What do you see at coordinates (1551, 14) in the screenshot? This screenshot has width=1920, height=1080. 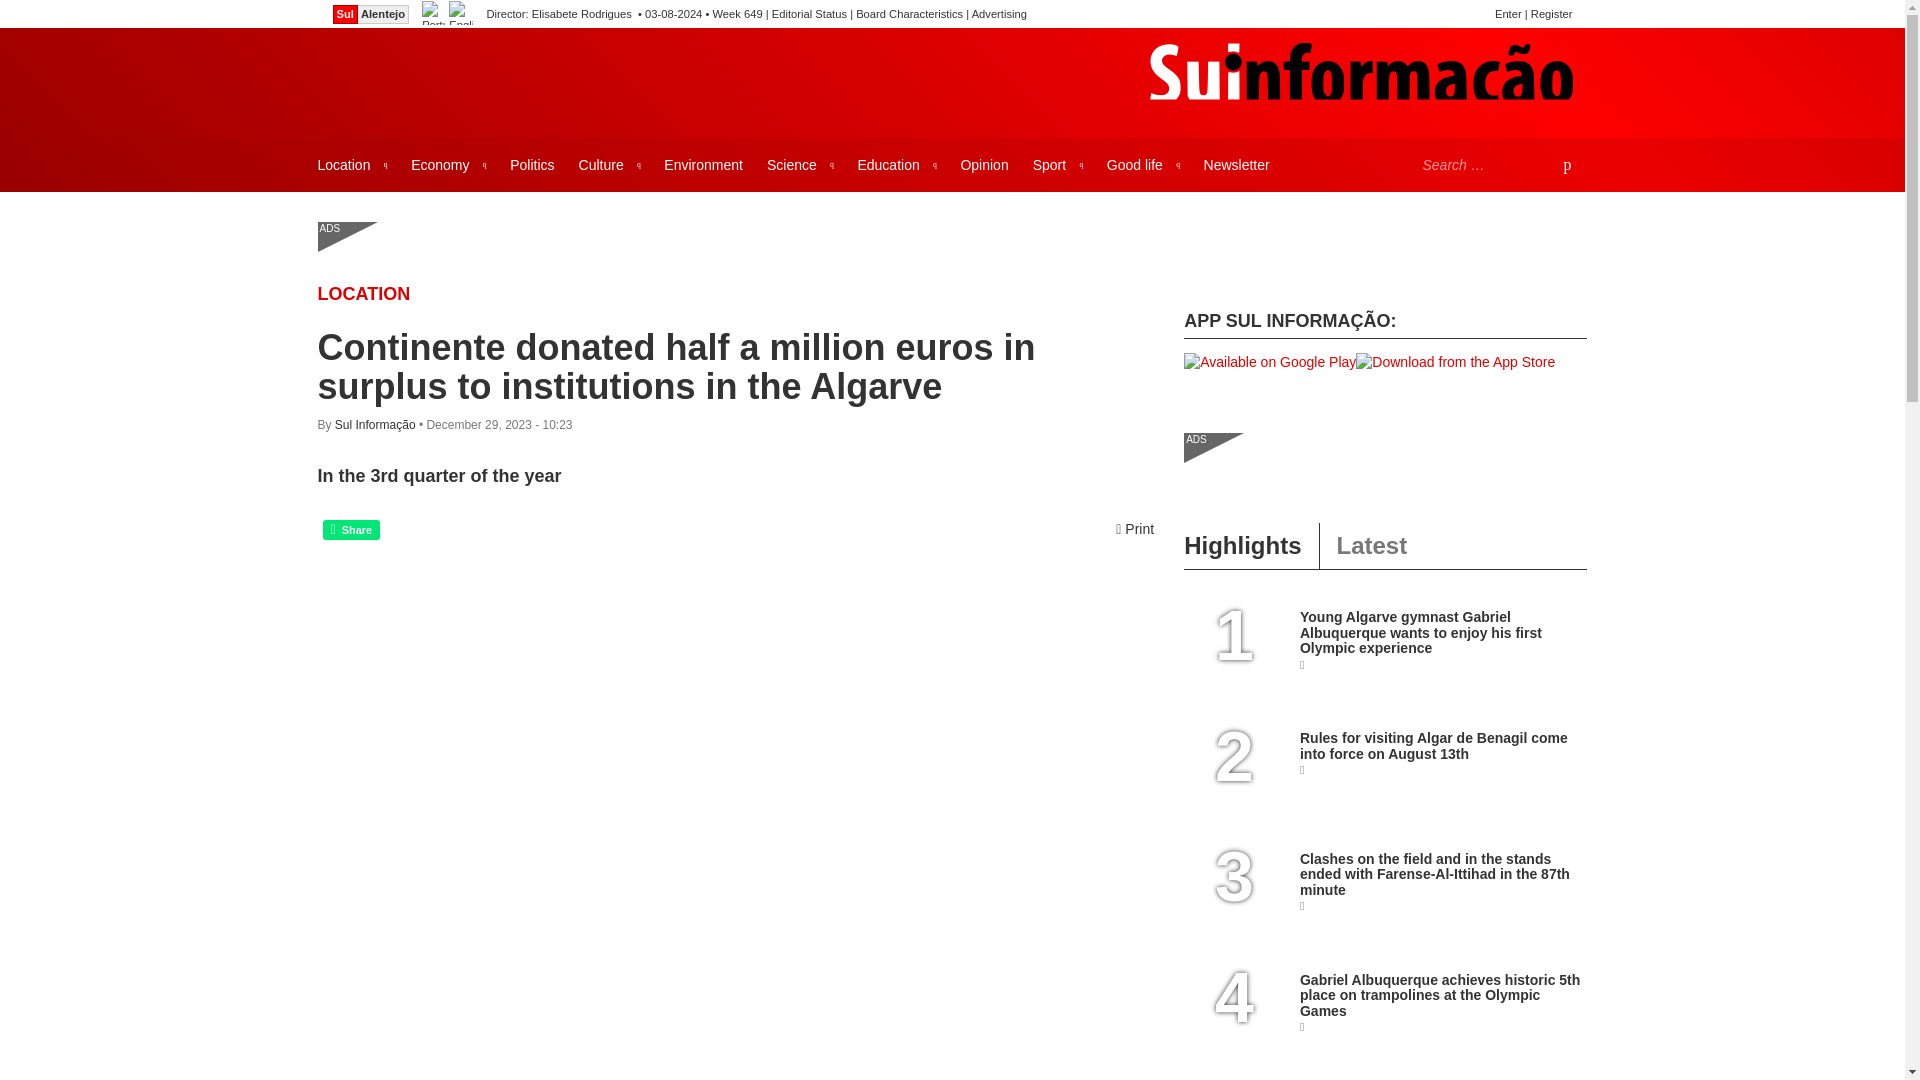 I see `Register` at bounding box center [1551, 14].